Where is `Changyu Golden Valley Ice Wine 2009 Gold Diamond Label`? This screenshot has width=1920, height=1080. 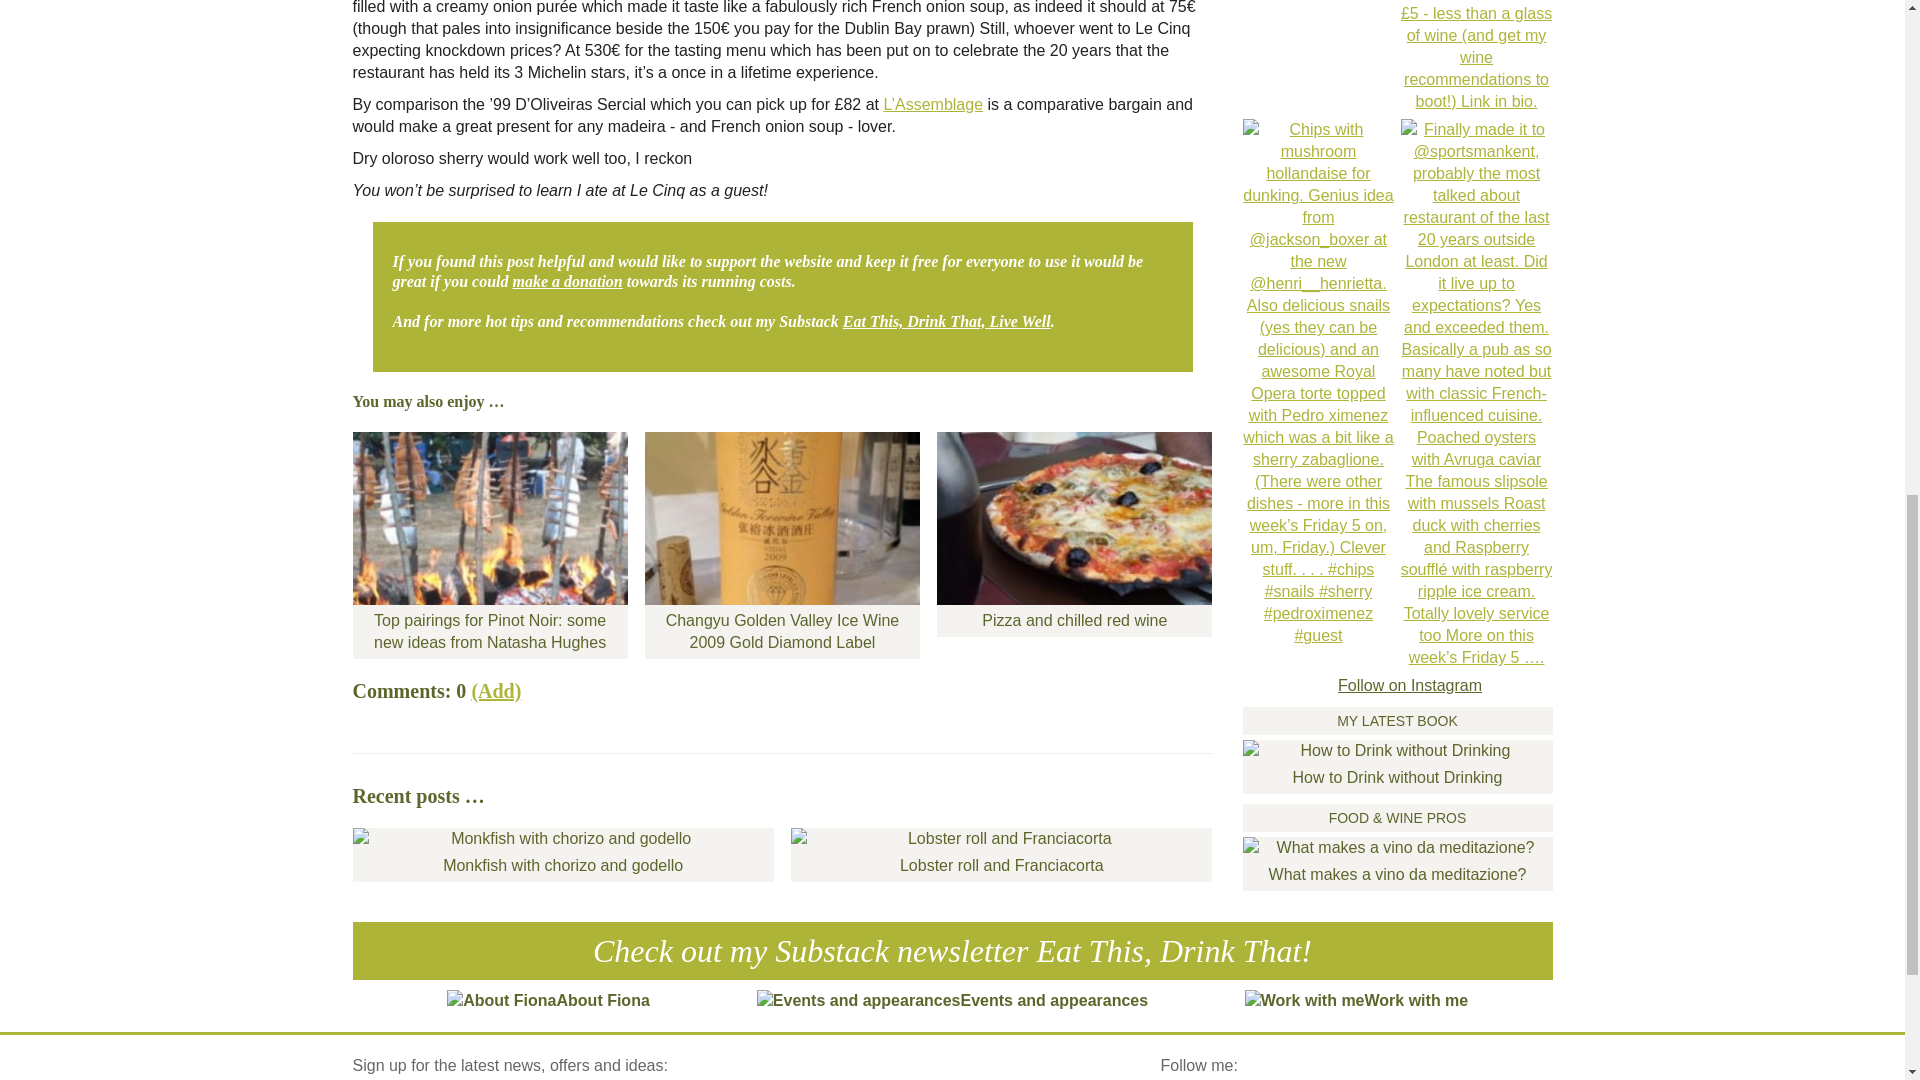
Changyu Golden Valley Ice Wine 2009 Gold Diamond Label is located at coordinates (782, 545).